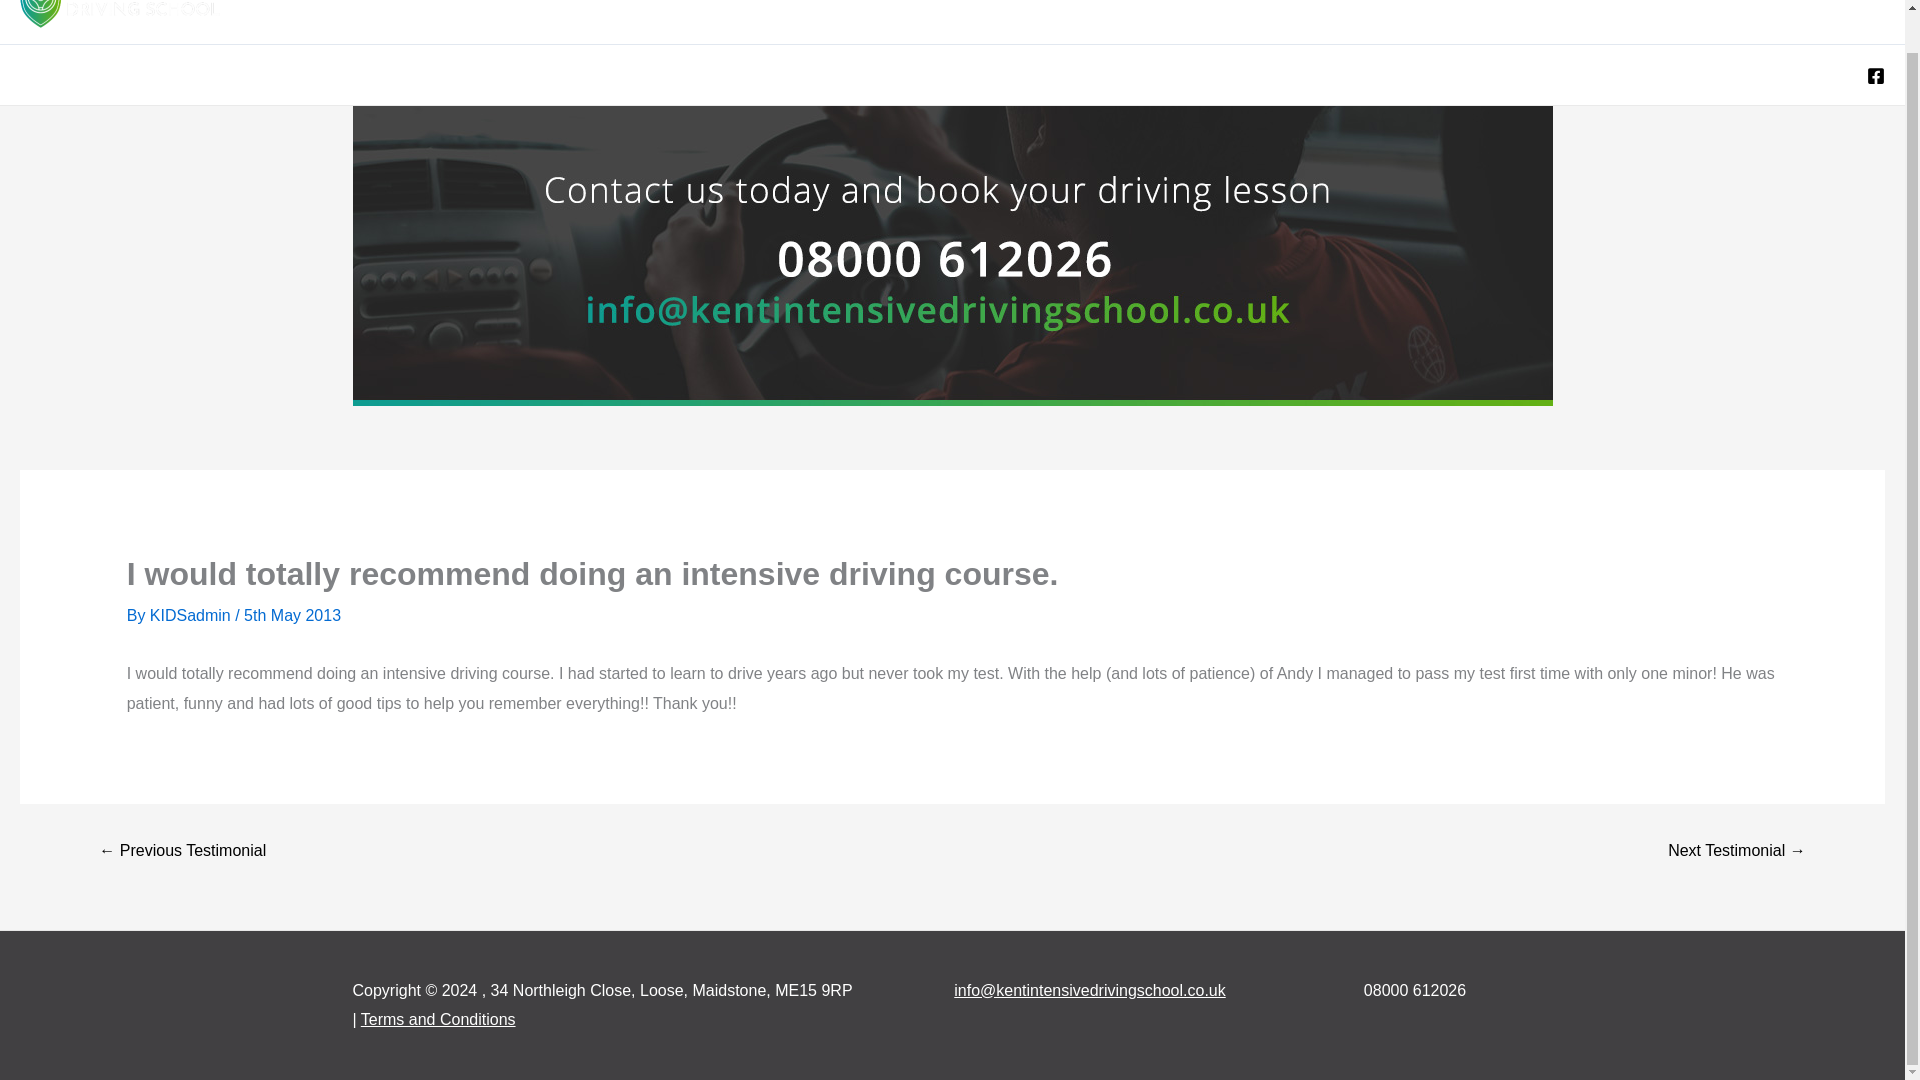 This screenshot has width=1920, height=1080. What do you see at coordinates (176, 256) in the screenshot?
I see `Congratulations Ethan!` at bounding box center [176, 256].